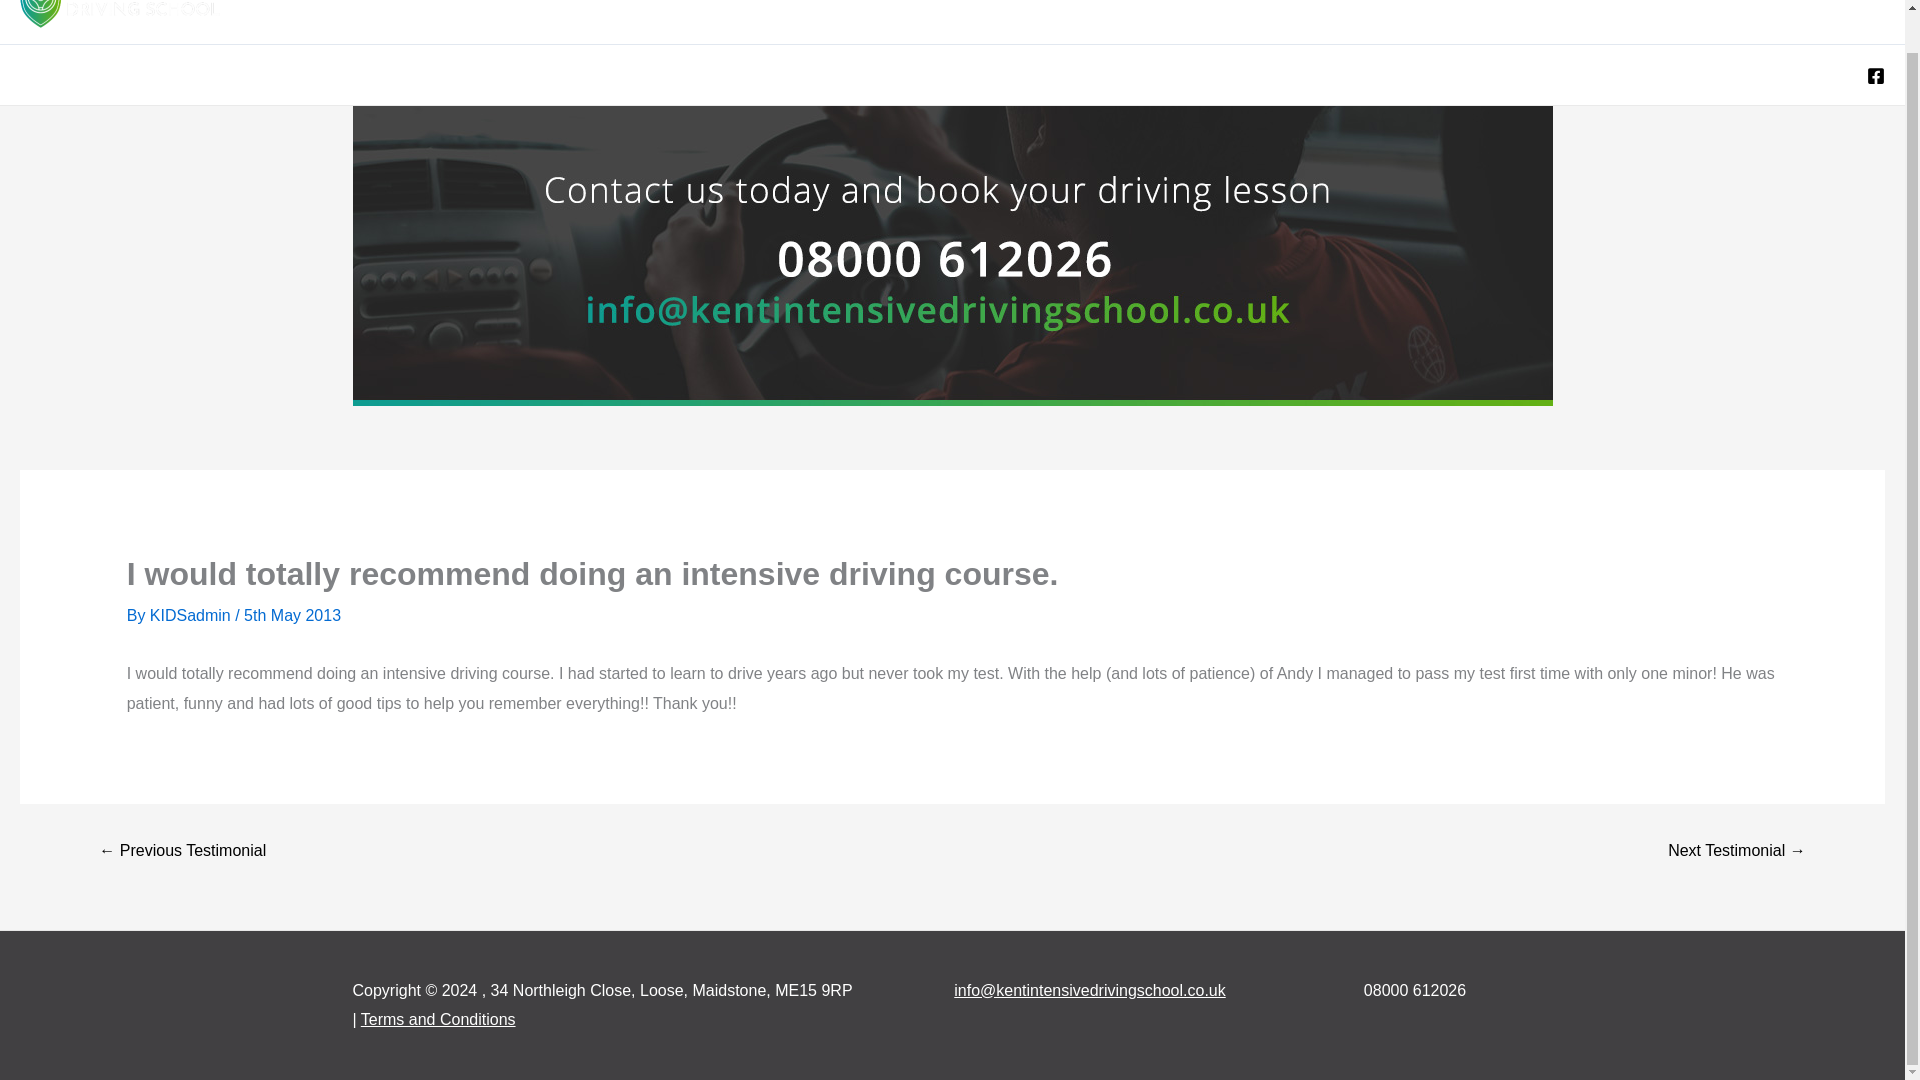 This screenshot has width=1920, height=1080. What do you see at coordinates (176, 256) in the screenshot?
I see `Congratulations Ethan!` at bounding box center [176, 256].